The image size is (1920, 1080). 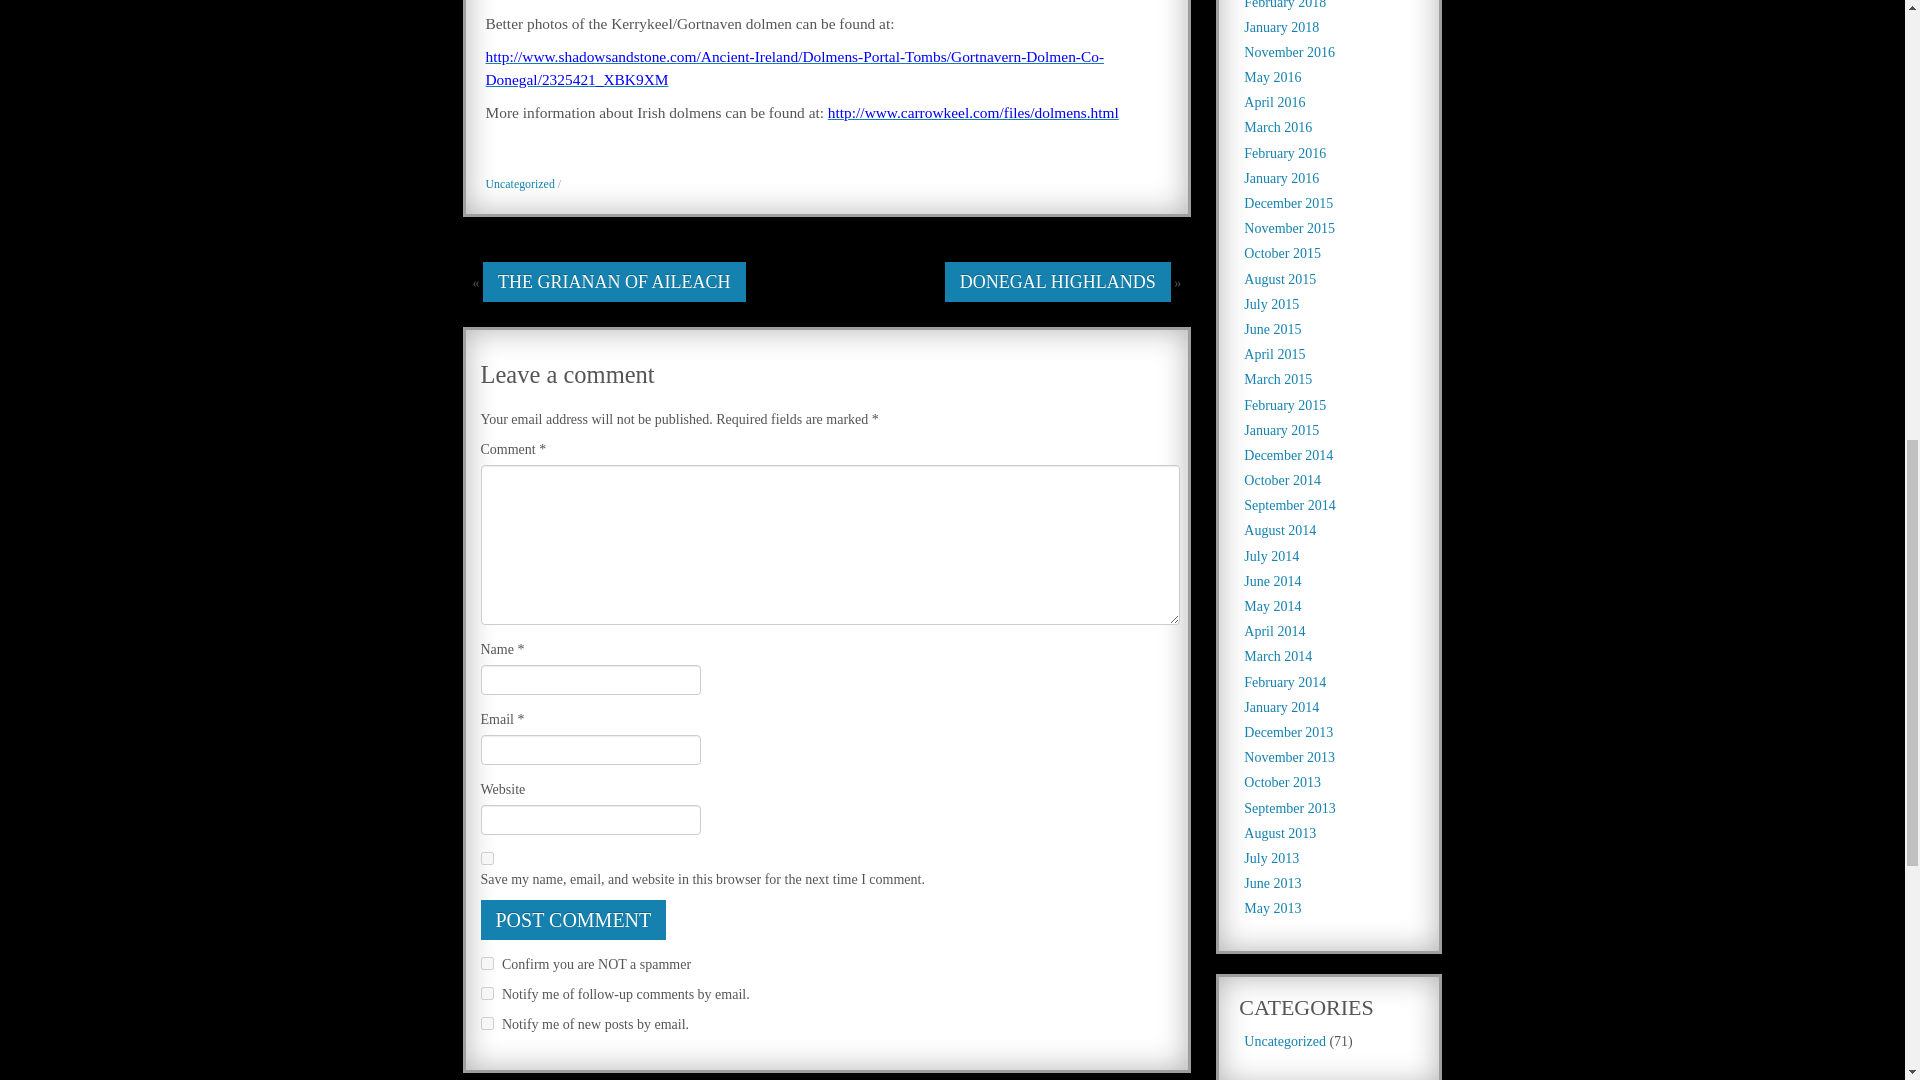 What do you see at coordinates (486, 1024) in the screenshot?
I see `subscribe` at bounding box center [486, 1024].